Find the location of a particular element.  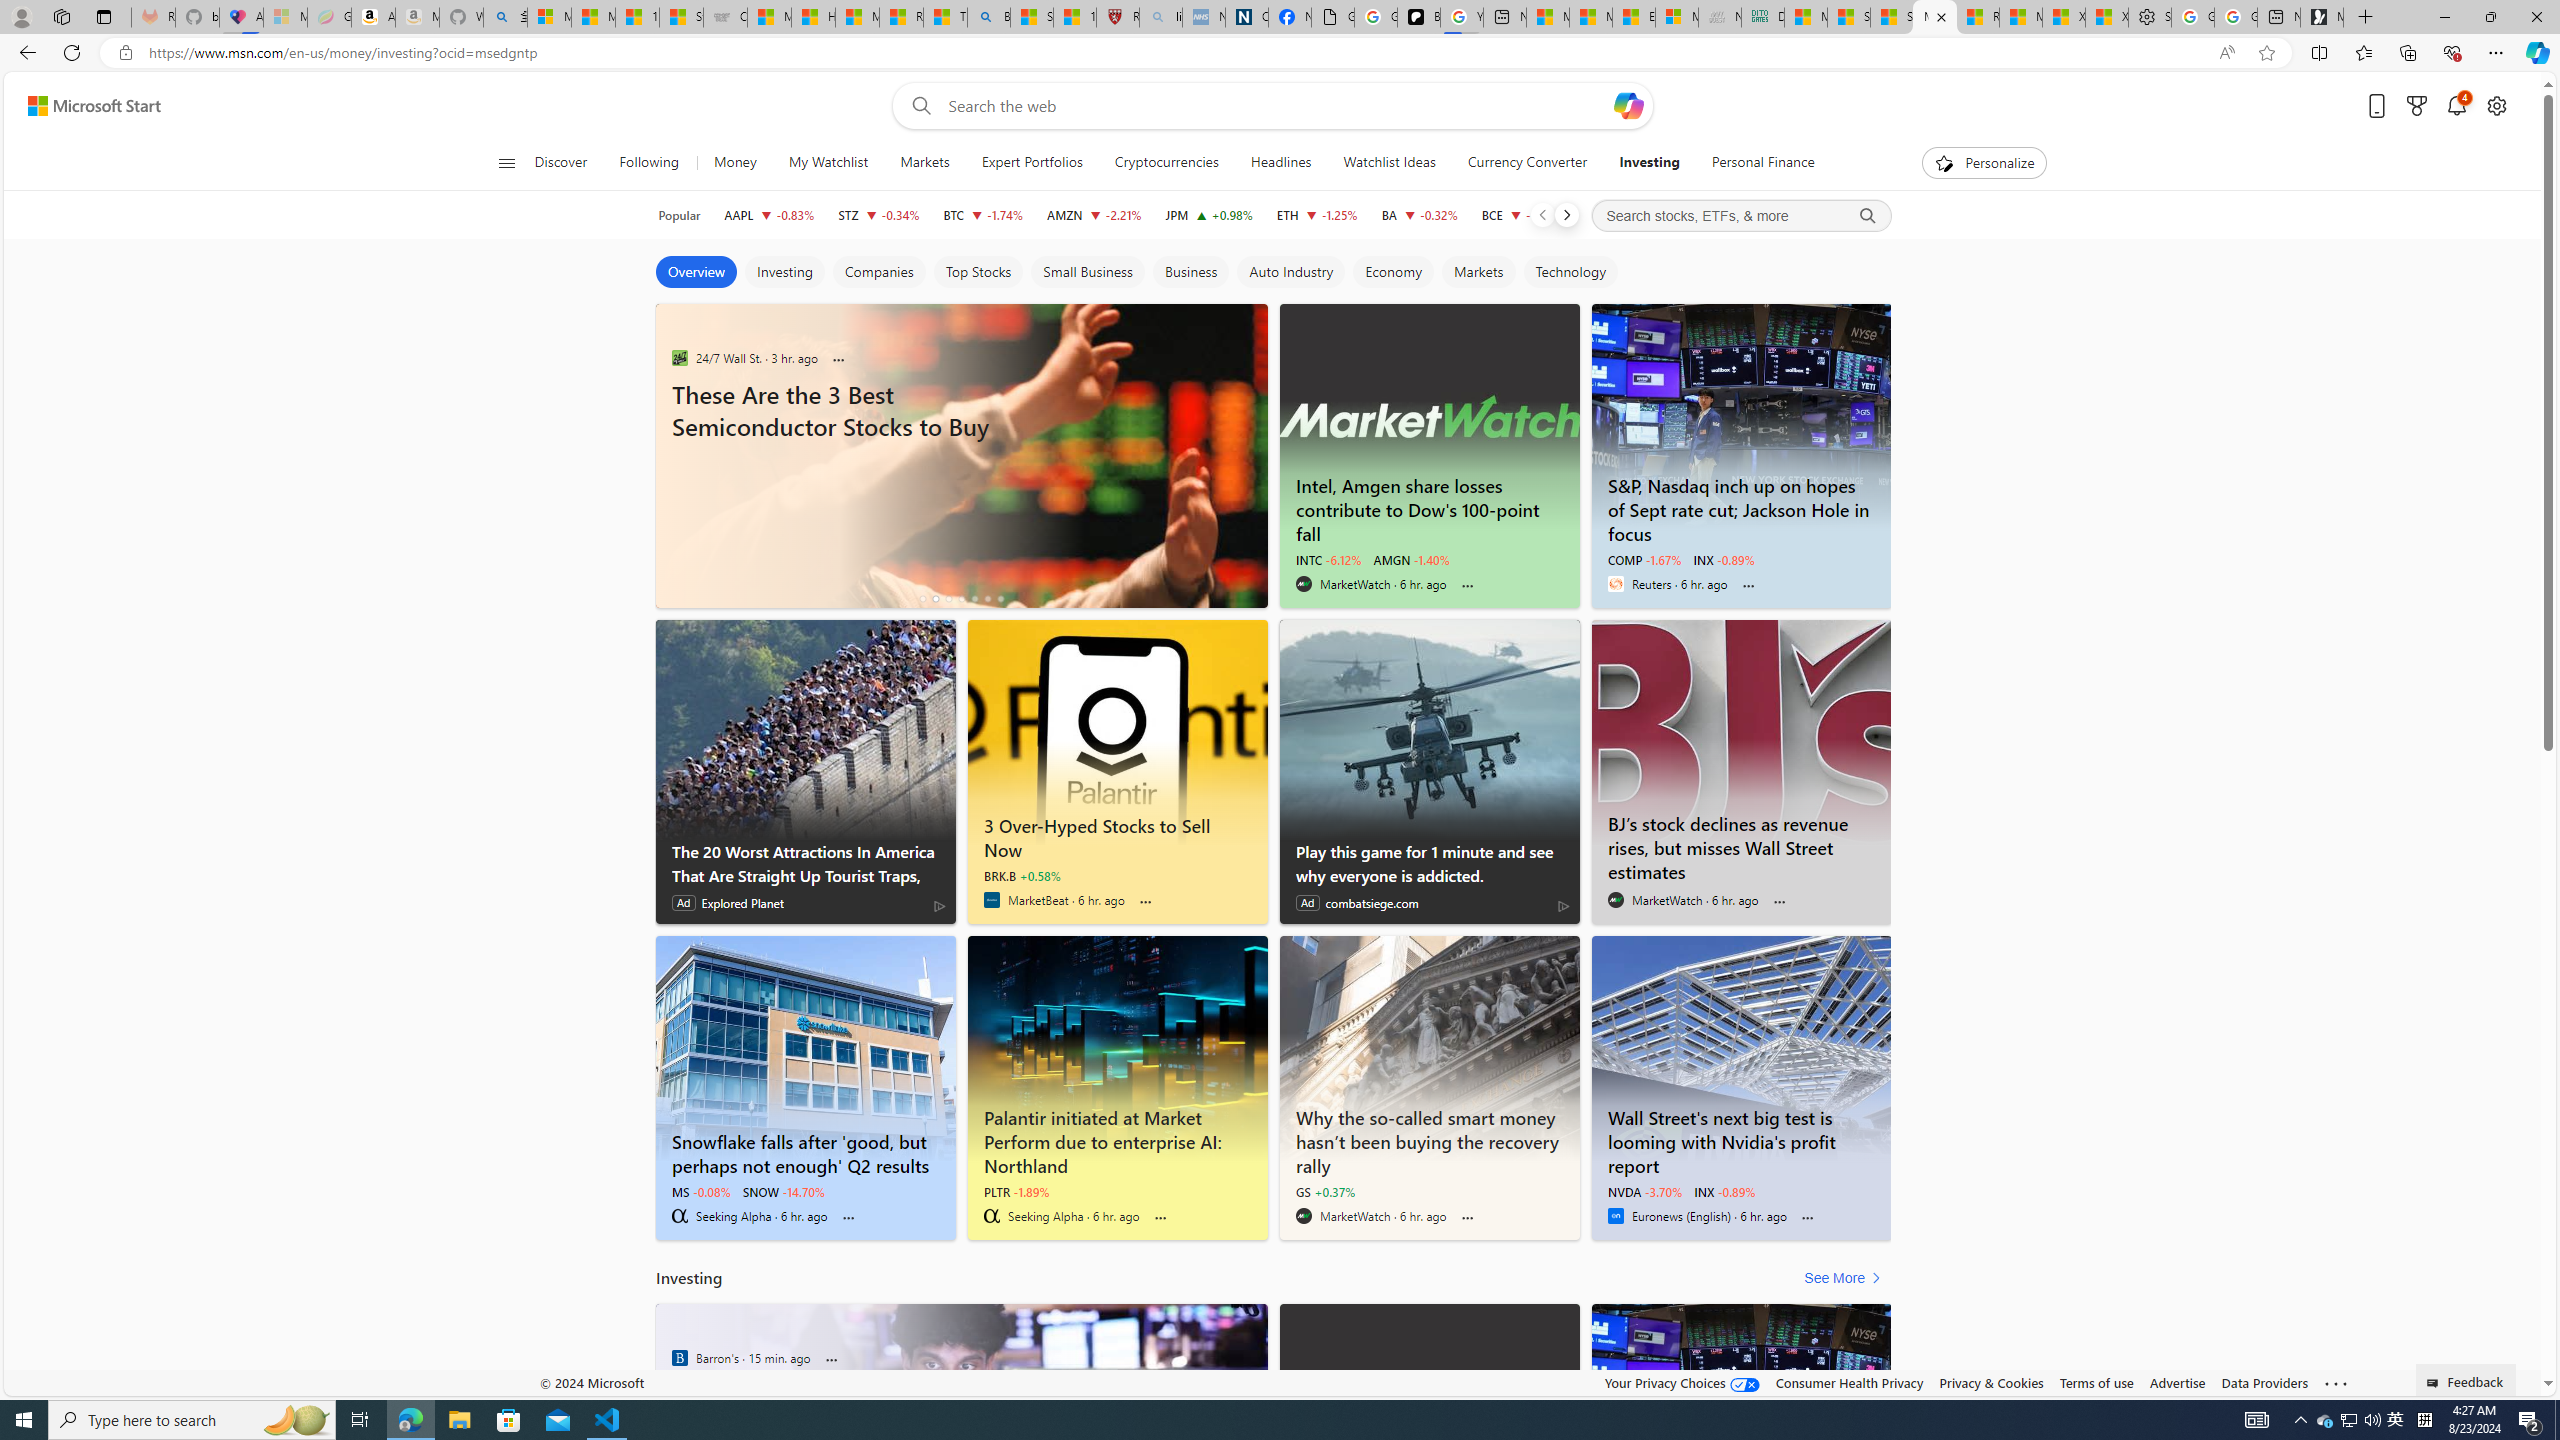

Markets is located at coordinates (924, 163).